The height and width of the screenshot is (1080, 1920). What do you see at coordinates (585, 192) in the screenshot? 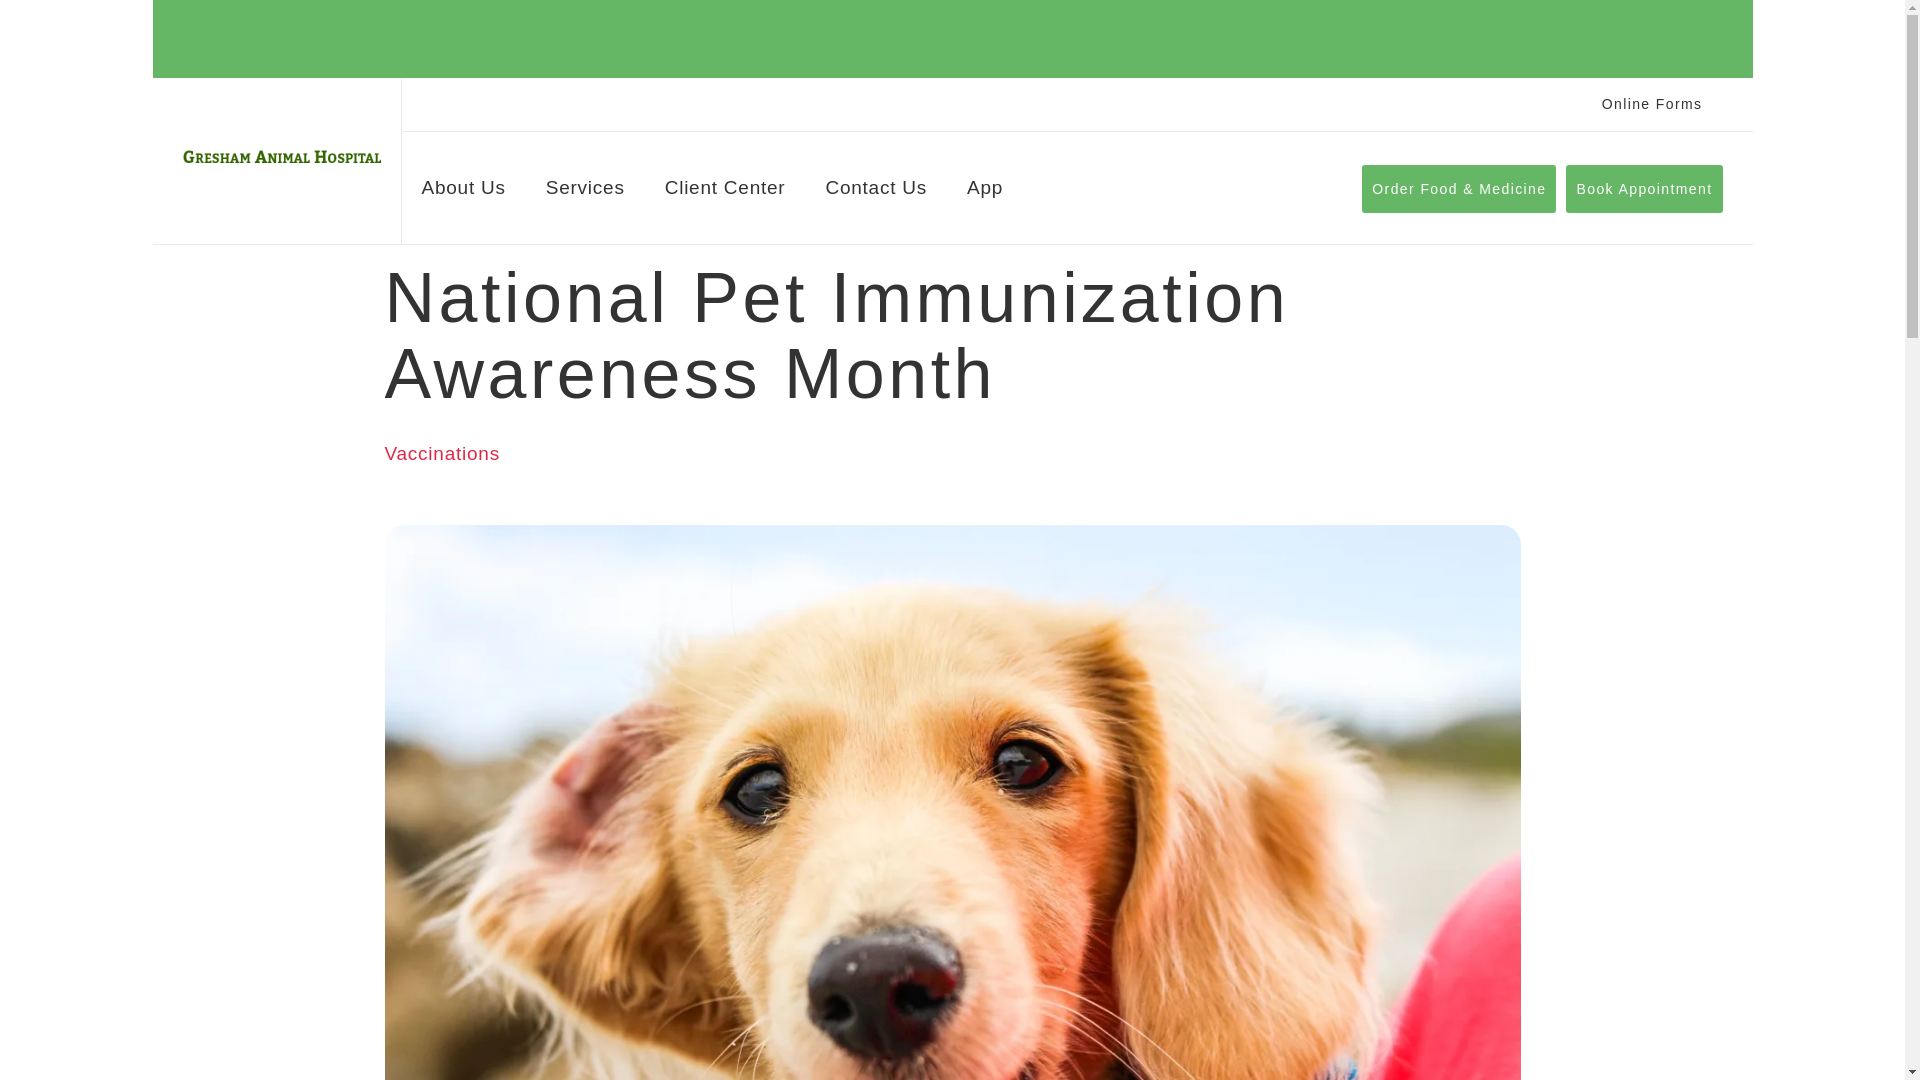
I see `Services` at bounding box center [585, 192].